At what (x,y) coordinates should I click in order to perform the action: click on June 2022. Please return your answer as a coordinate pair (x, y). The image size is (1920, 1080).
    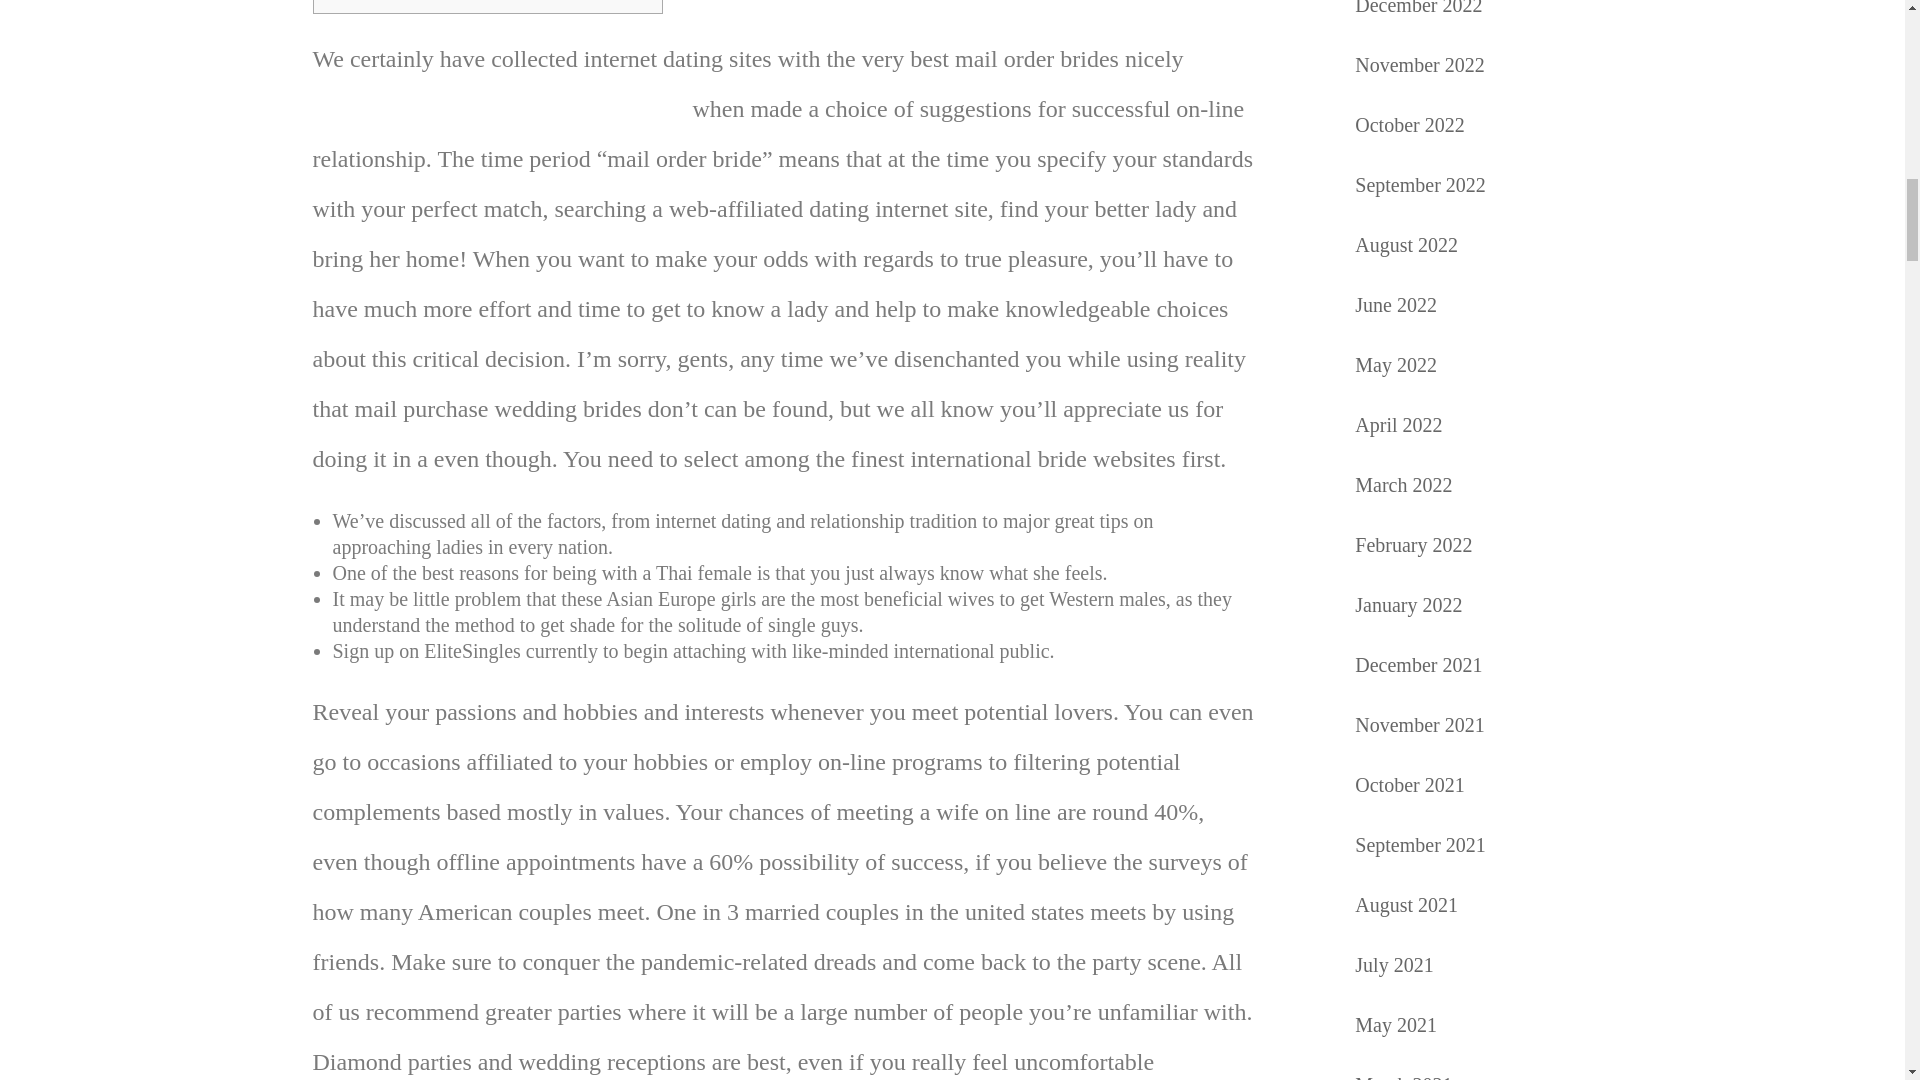
    Looking at the image, I should click on (1396, 304).